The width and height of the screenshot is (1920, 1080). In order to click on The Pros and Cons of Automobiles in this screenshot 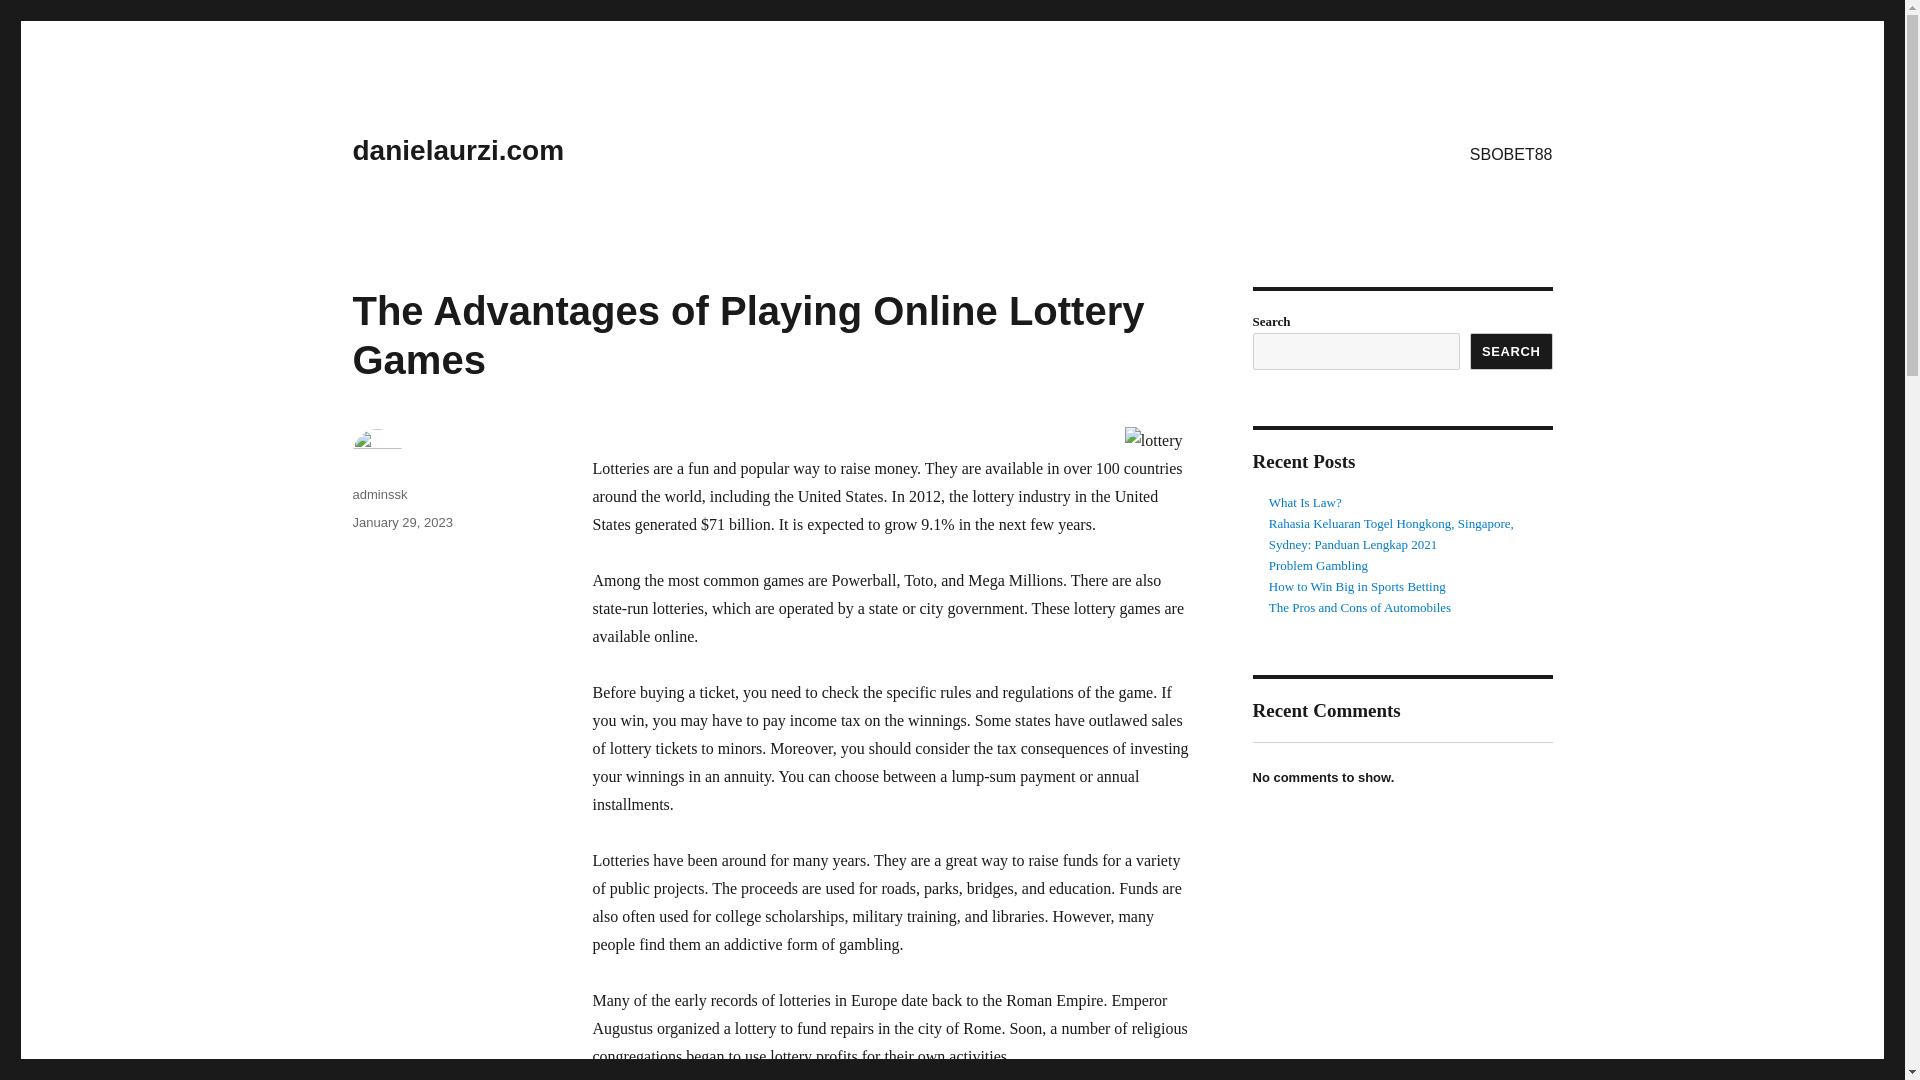, I will do `click(1360, 607)`.